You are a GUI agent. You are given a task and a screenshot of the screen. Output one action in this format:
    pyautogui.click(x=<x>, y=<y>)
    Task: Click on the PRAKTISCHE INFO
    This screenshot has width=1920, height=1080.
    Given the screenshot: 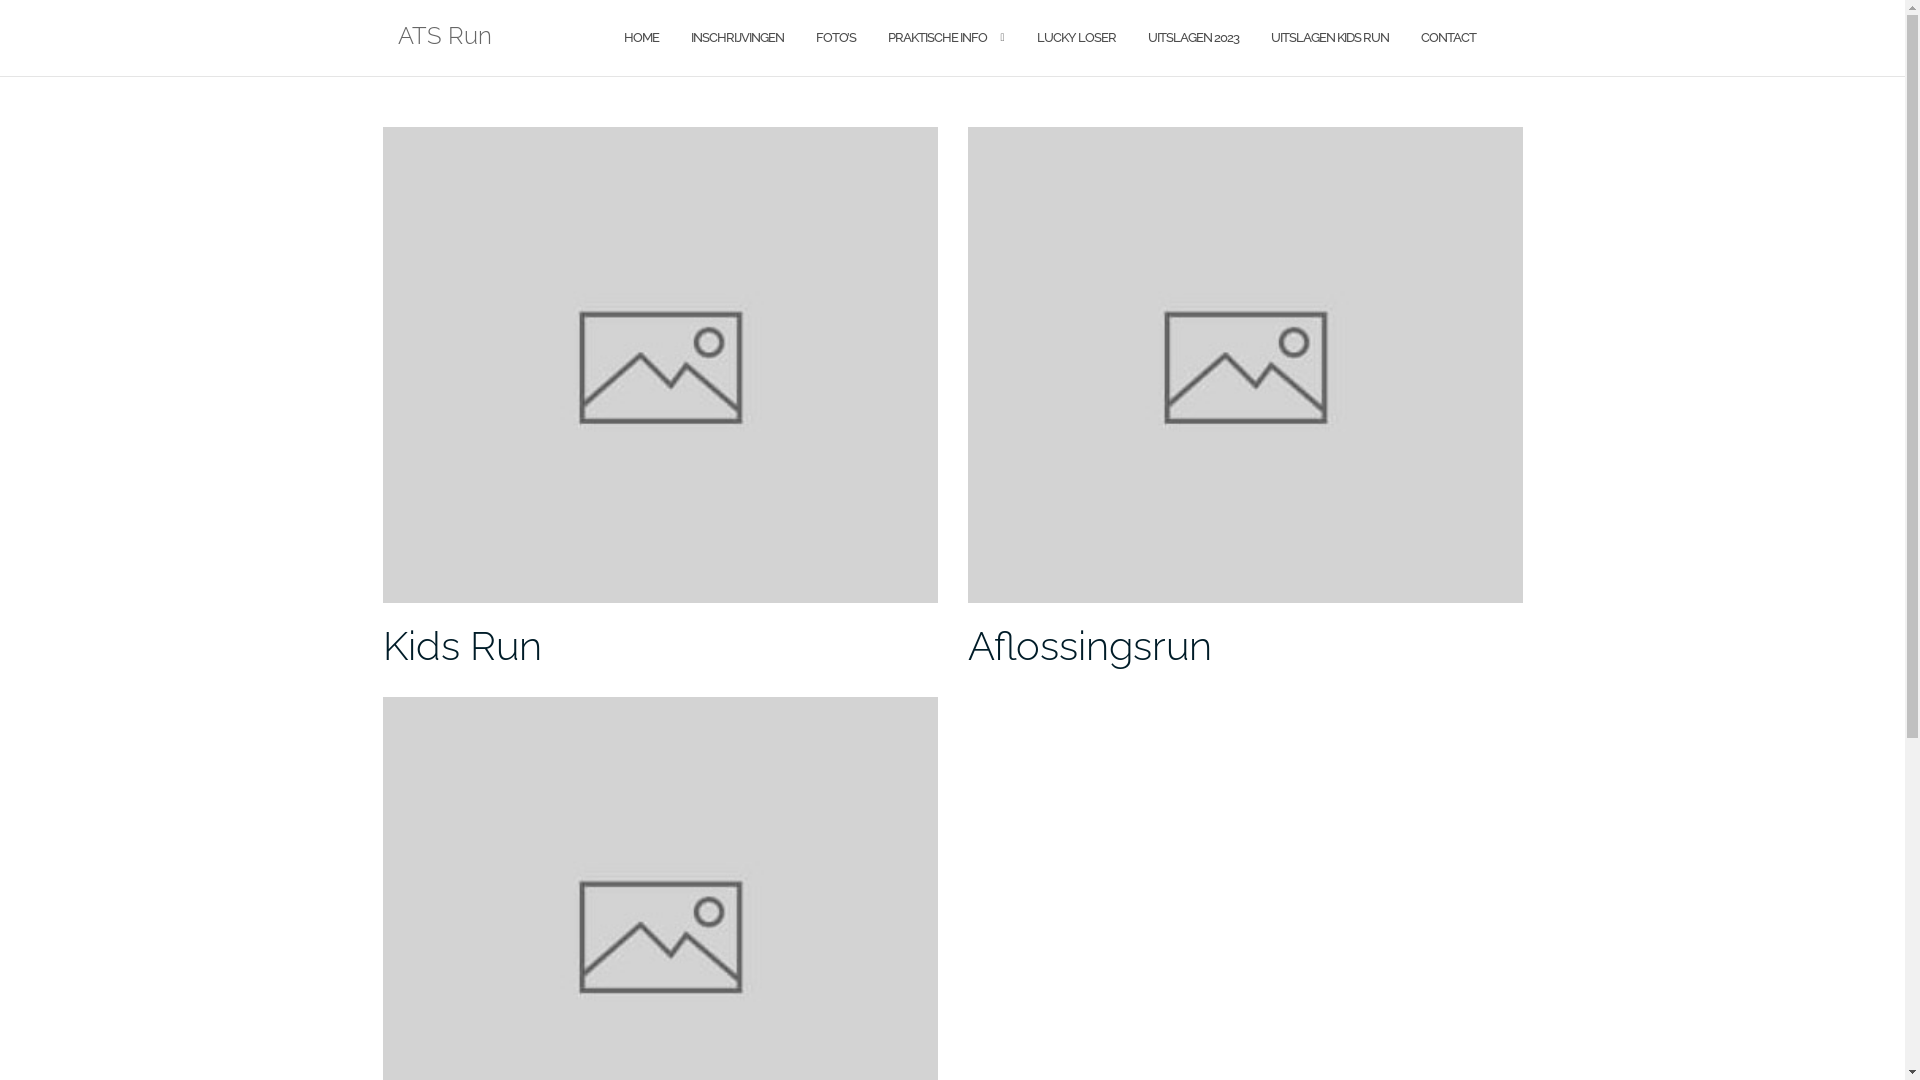 What is the action you would take?
    pyautogui.click(x=938, y=38)
    